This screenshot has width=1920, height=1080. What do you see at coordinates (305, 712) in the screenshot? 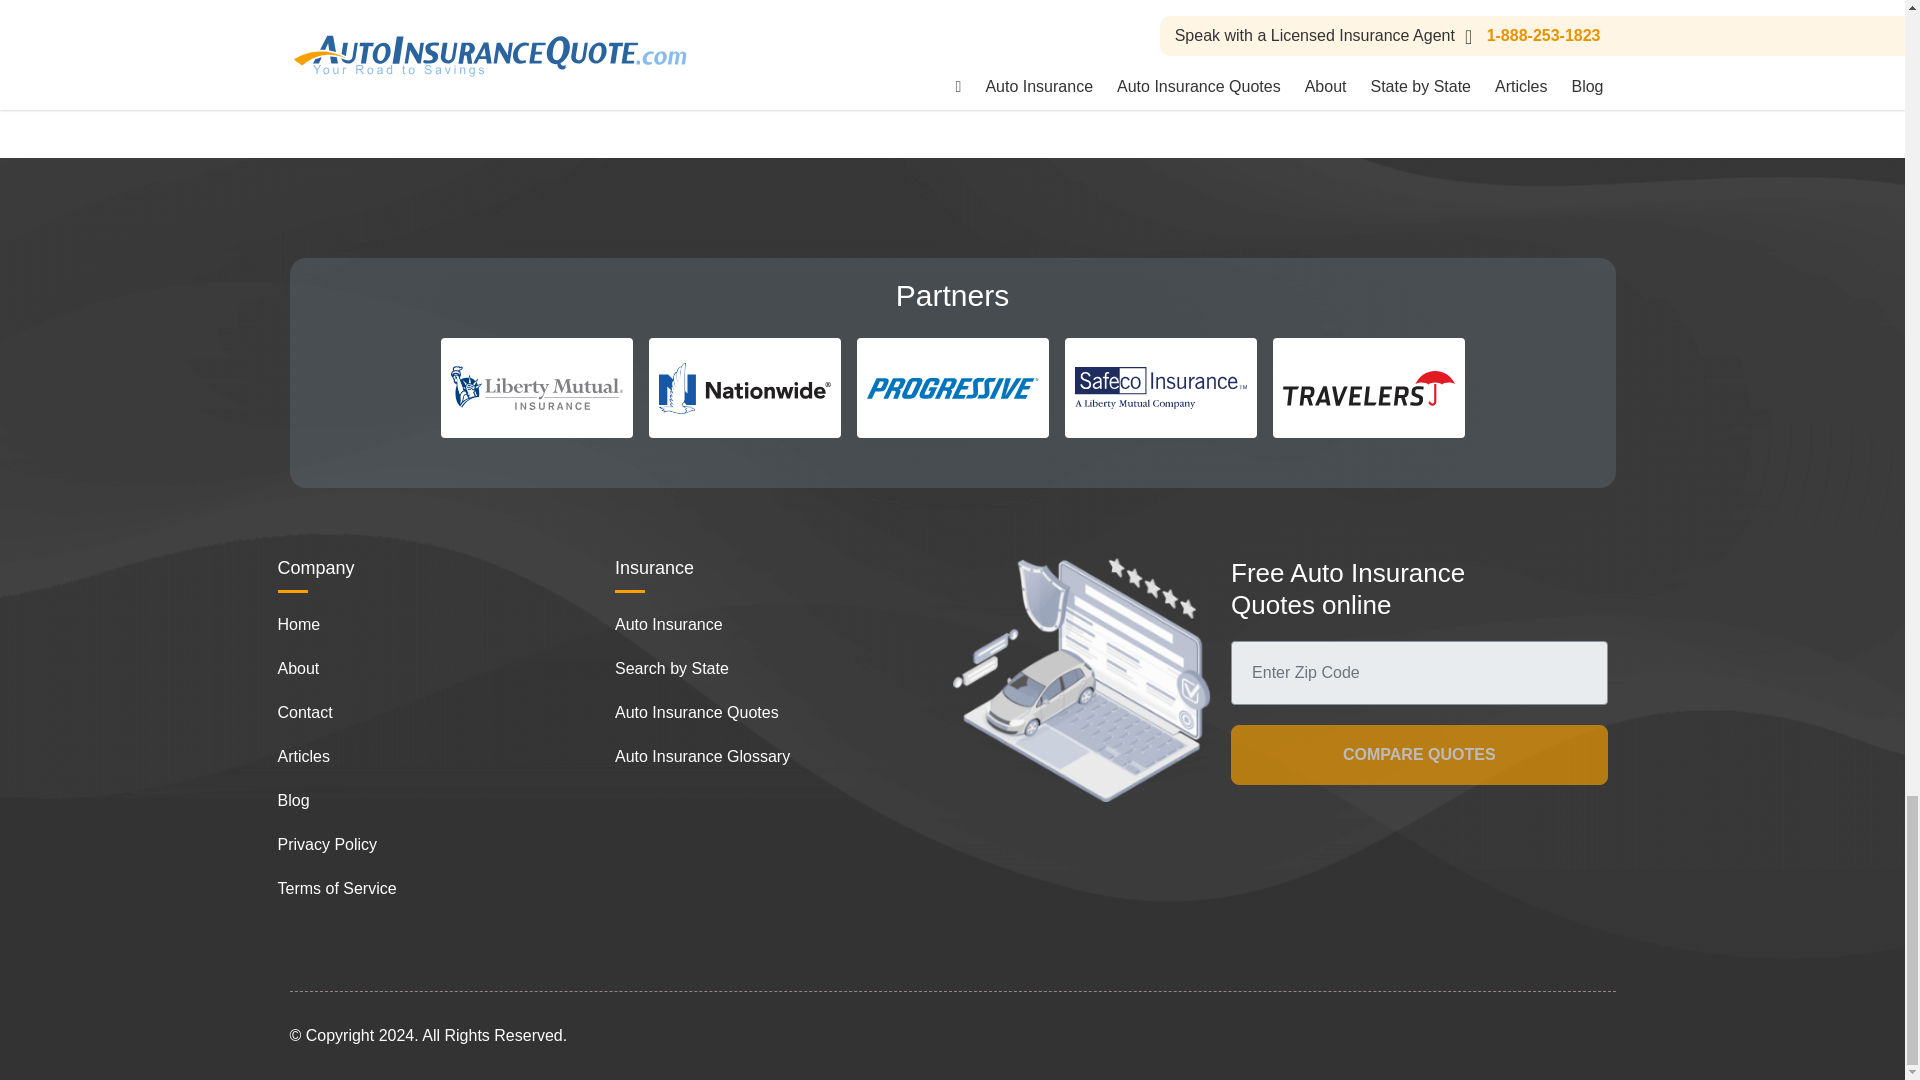
I see `Contact` at bounding box center [305, 712].